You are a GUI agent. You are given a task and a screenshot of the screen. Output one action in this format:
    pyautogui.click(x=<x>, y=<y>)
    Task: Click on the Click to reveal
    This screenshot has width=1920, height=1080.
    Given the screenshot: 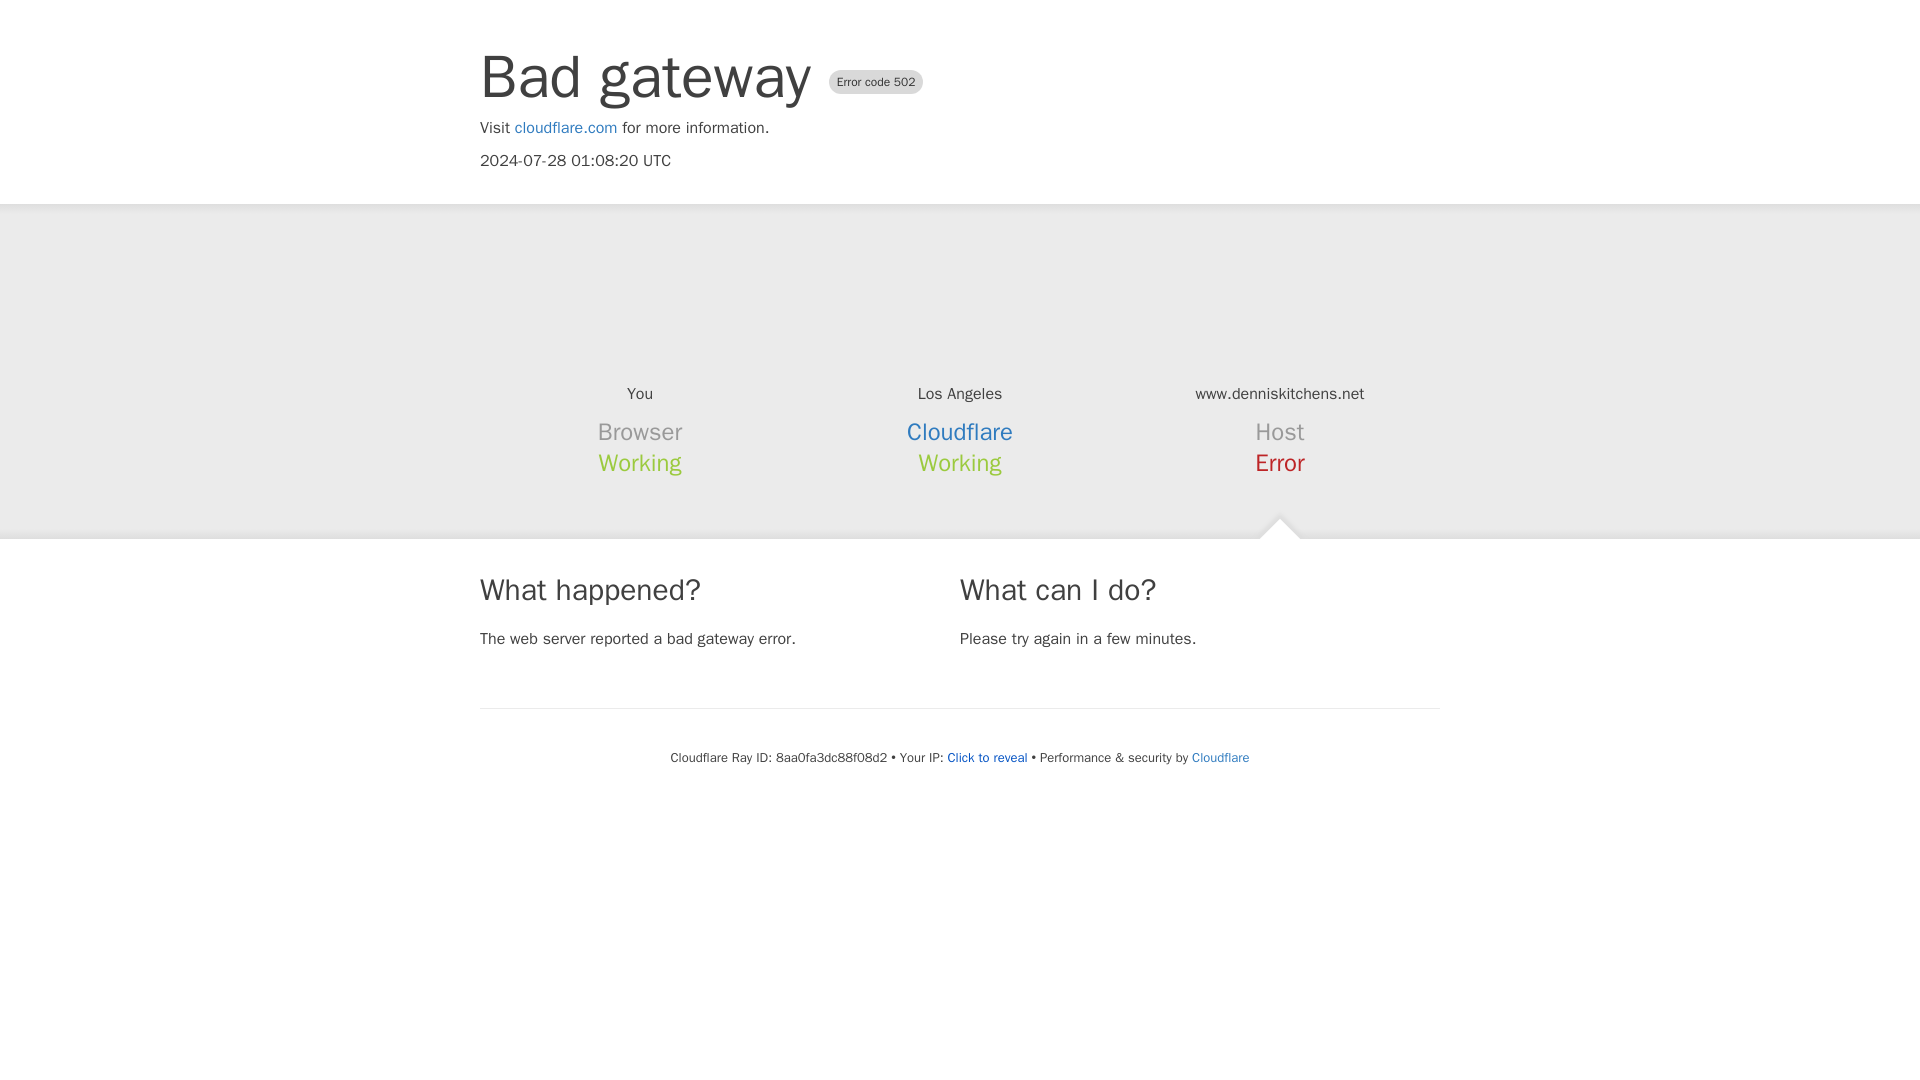 What is the action you would take?
    pyautogui.click(x=988, y=758)
    